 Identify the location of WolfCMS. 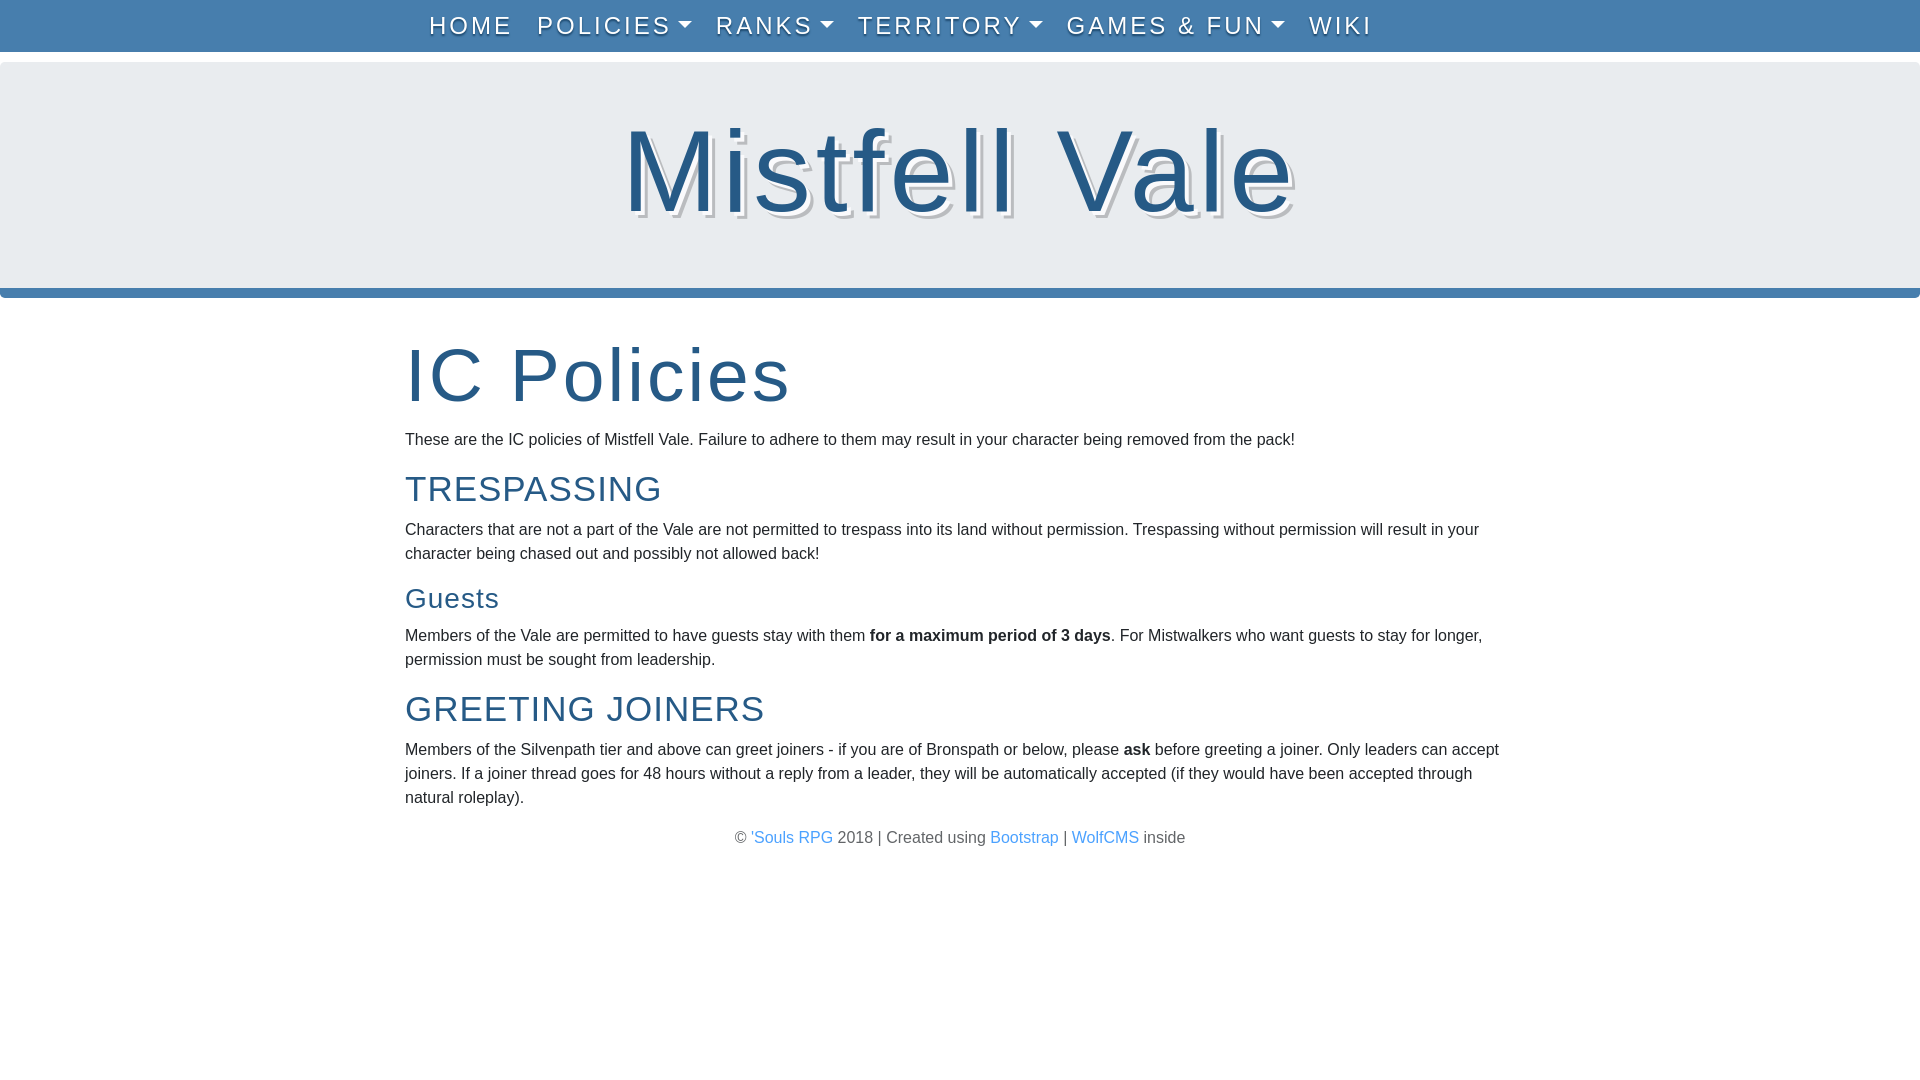
(1104, 837).